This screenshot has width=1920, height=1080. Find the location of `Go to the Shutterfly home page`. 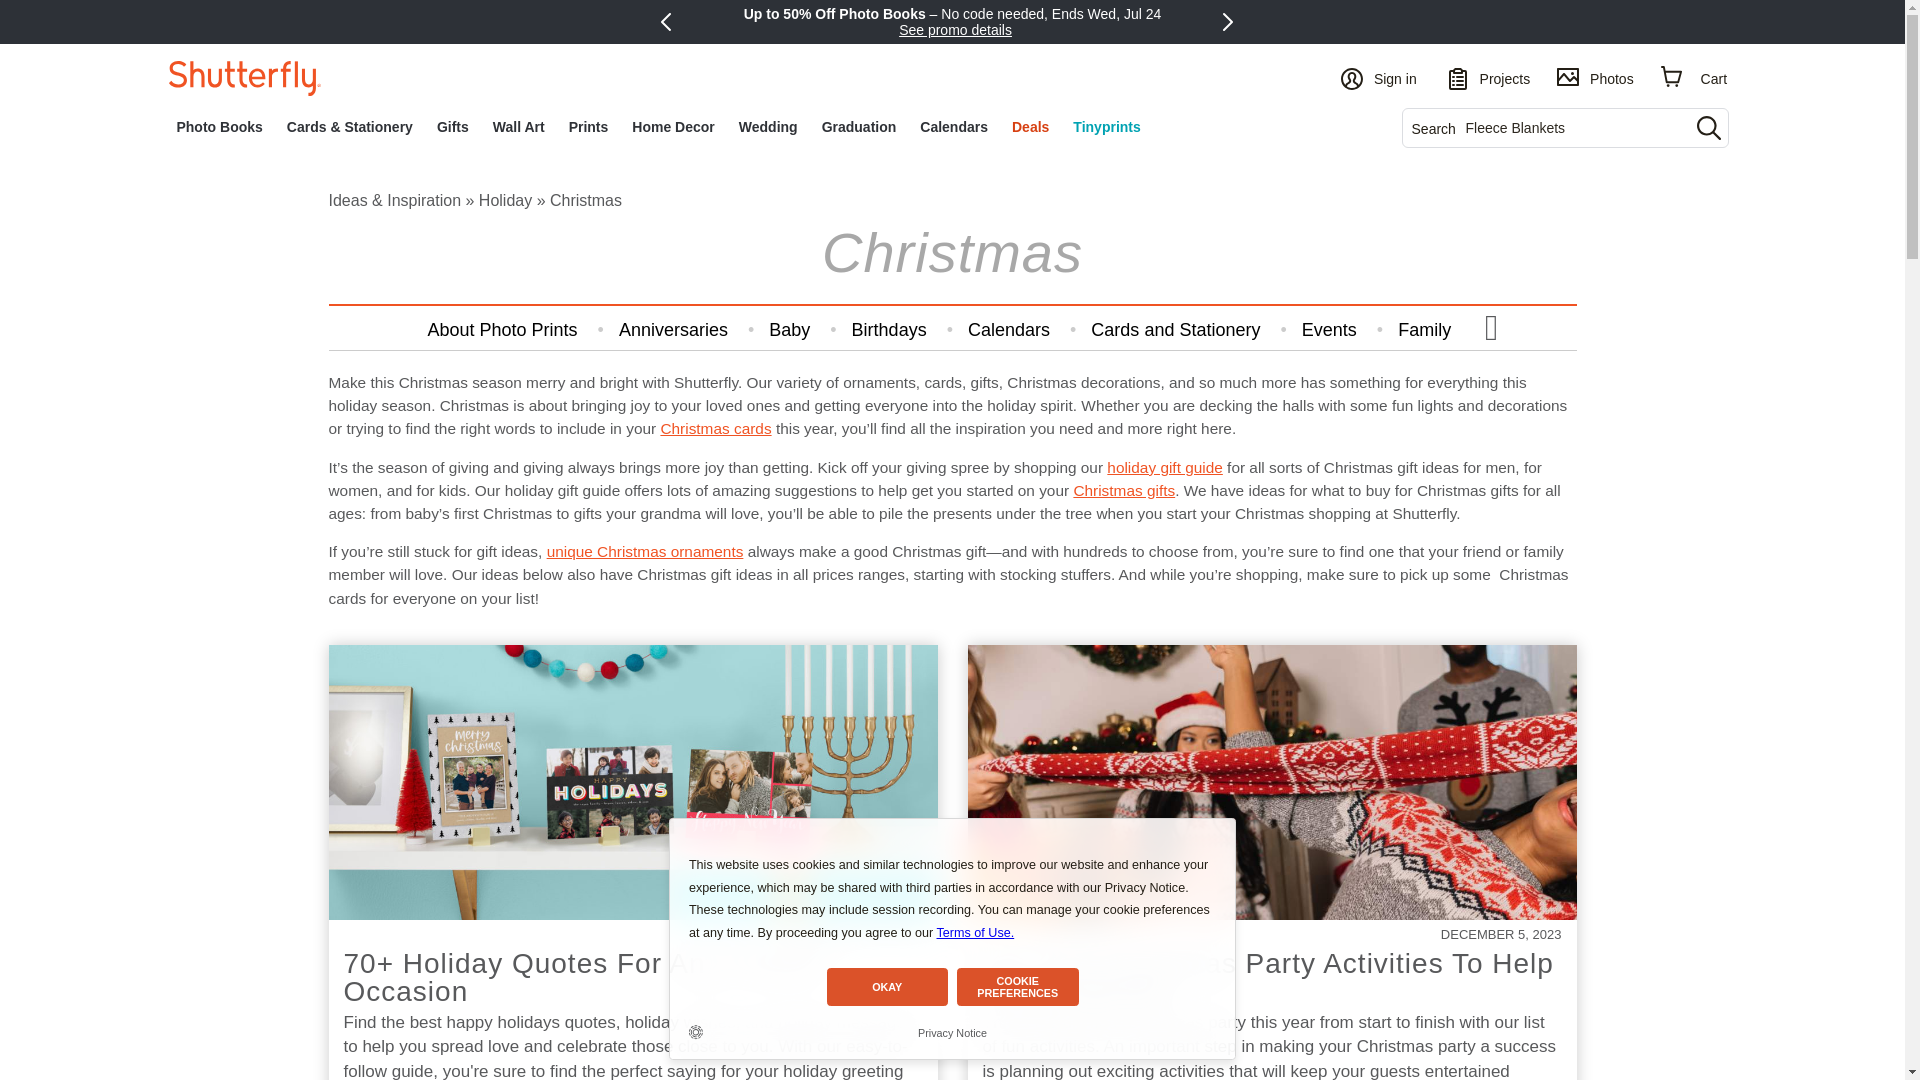

Go to the Shutterfly home page is located at coordinates (244, 76).